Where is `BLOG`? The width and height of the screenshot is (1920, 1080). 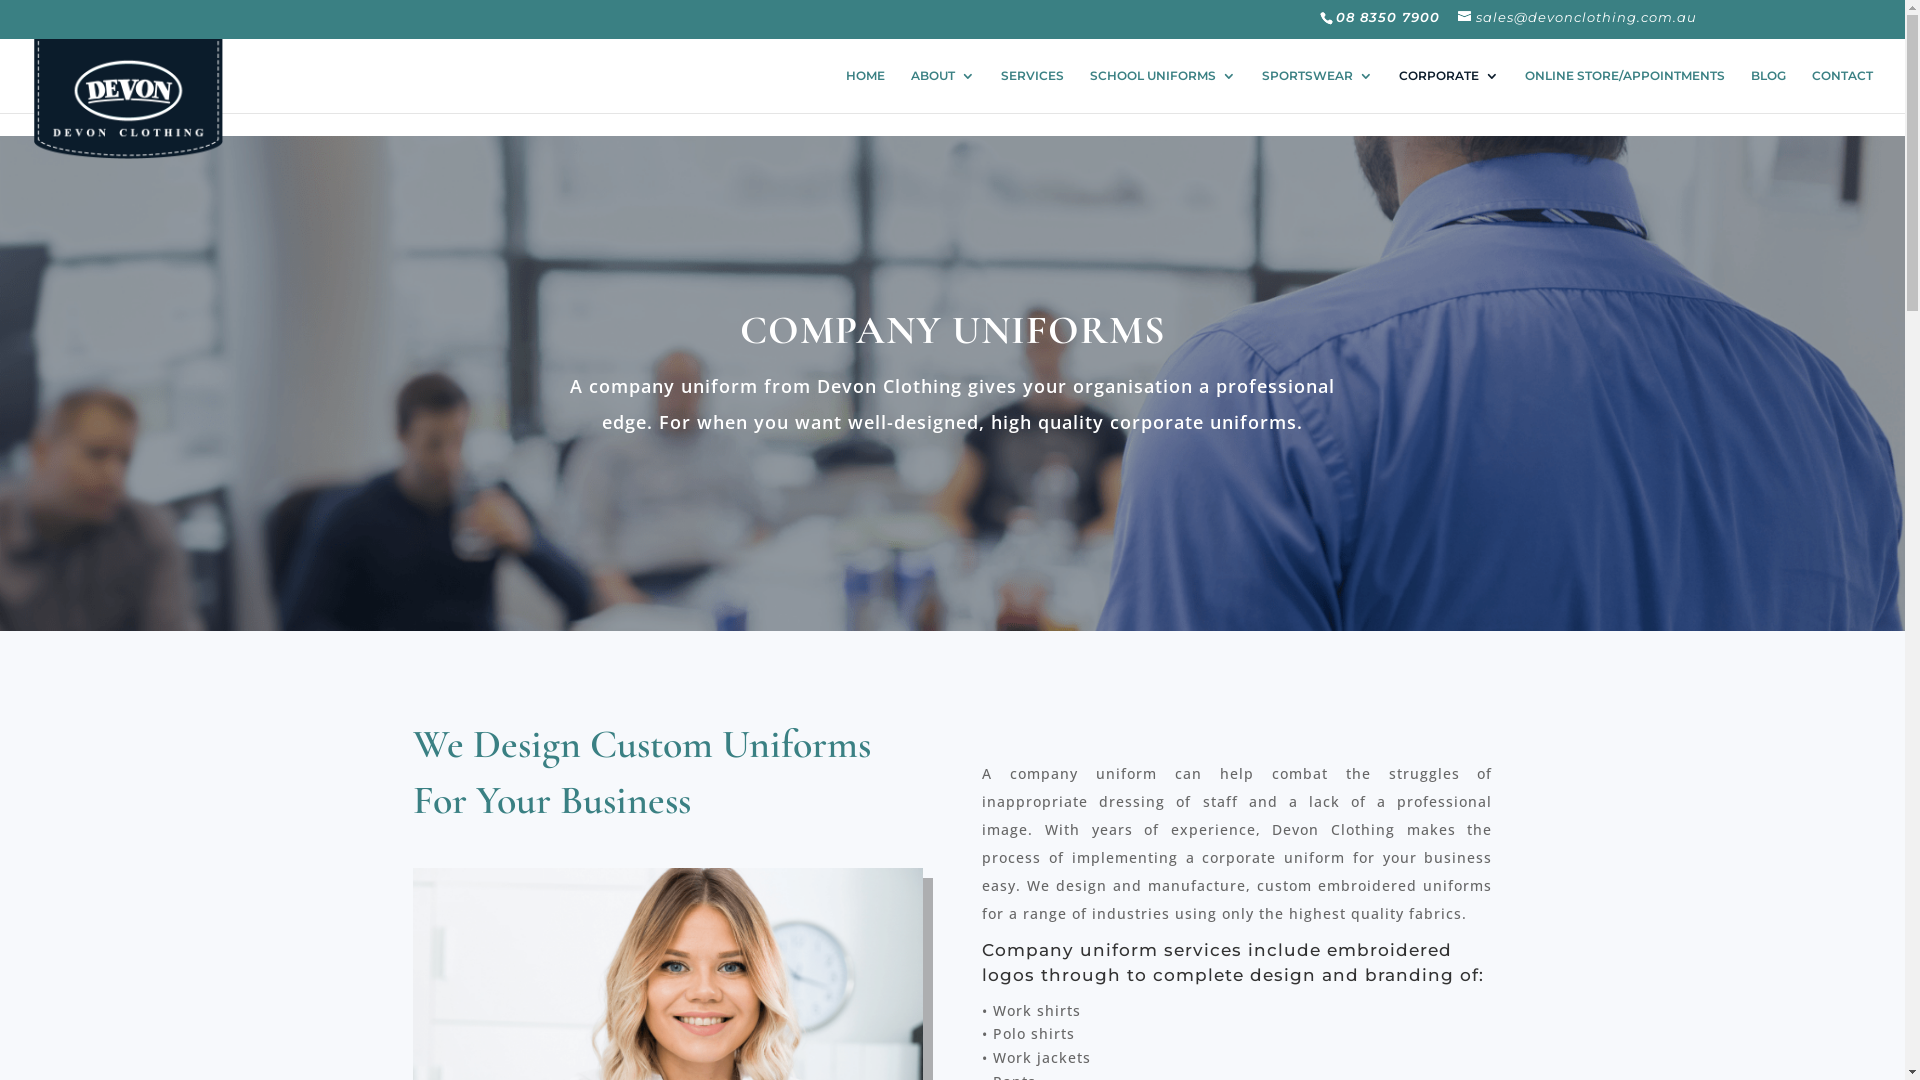
BLOG is located at coordinates (1768, 91).